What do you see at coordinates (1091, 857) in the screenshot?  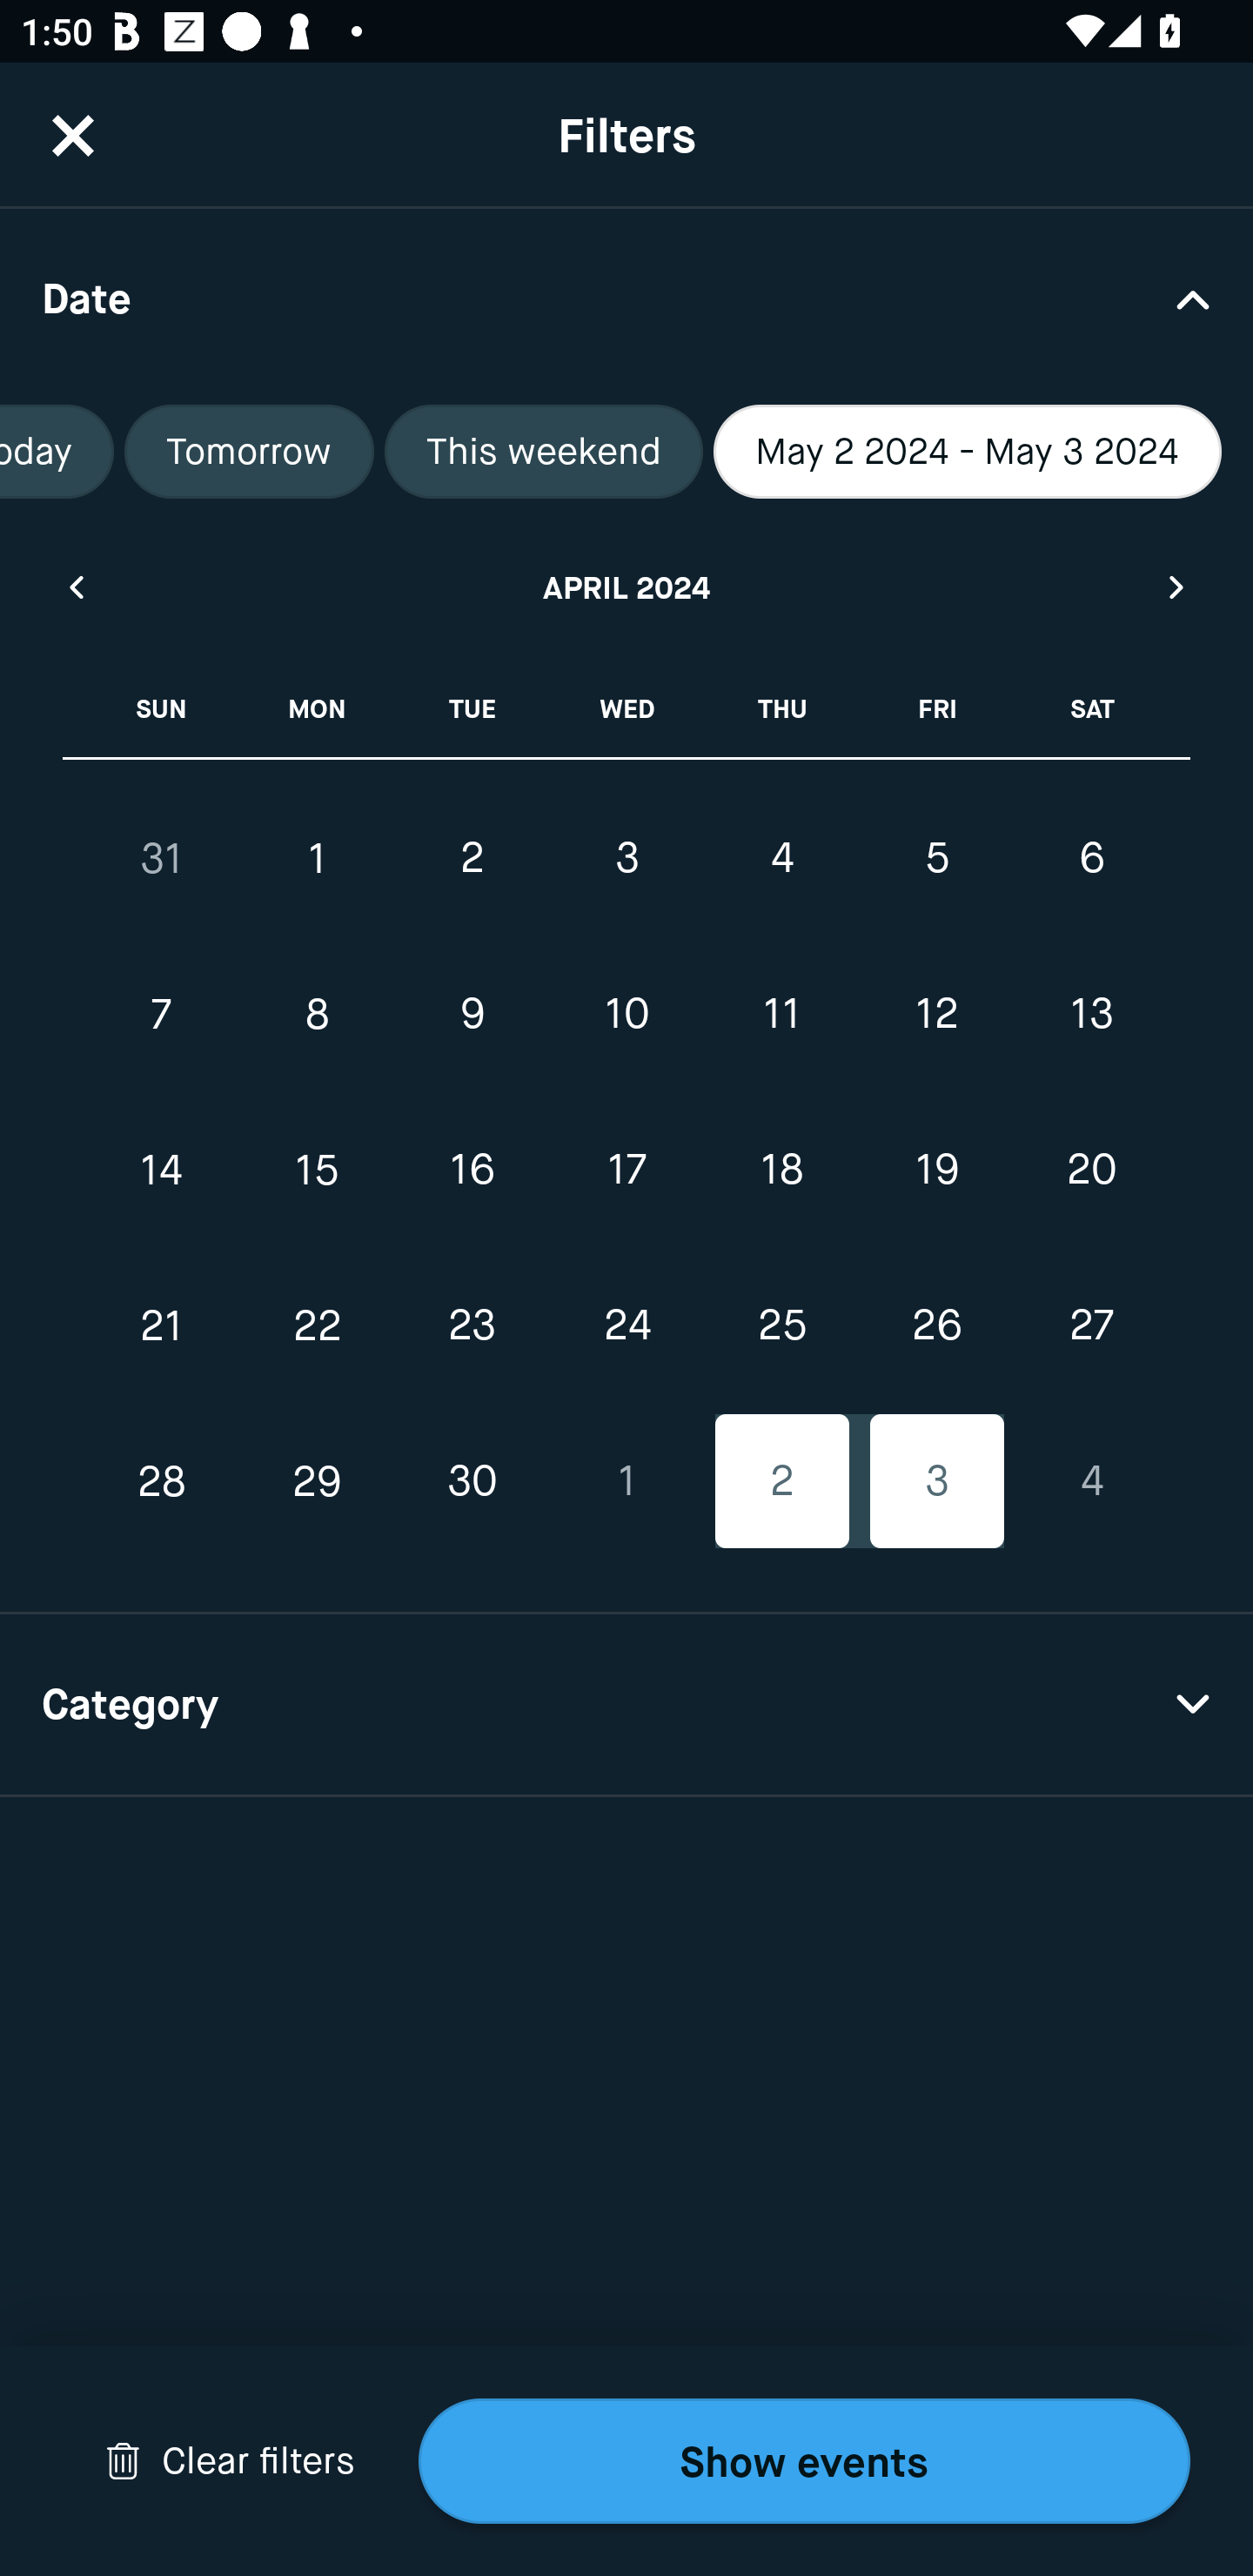 I see `6` at bounding box center [1091, 857].